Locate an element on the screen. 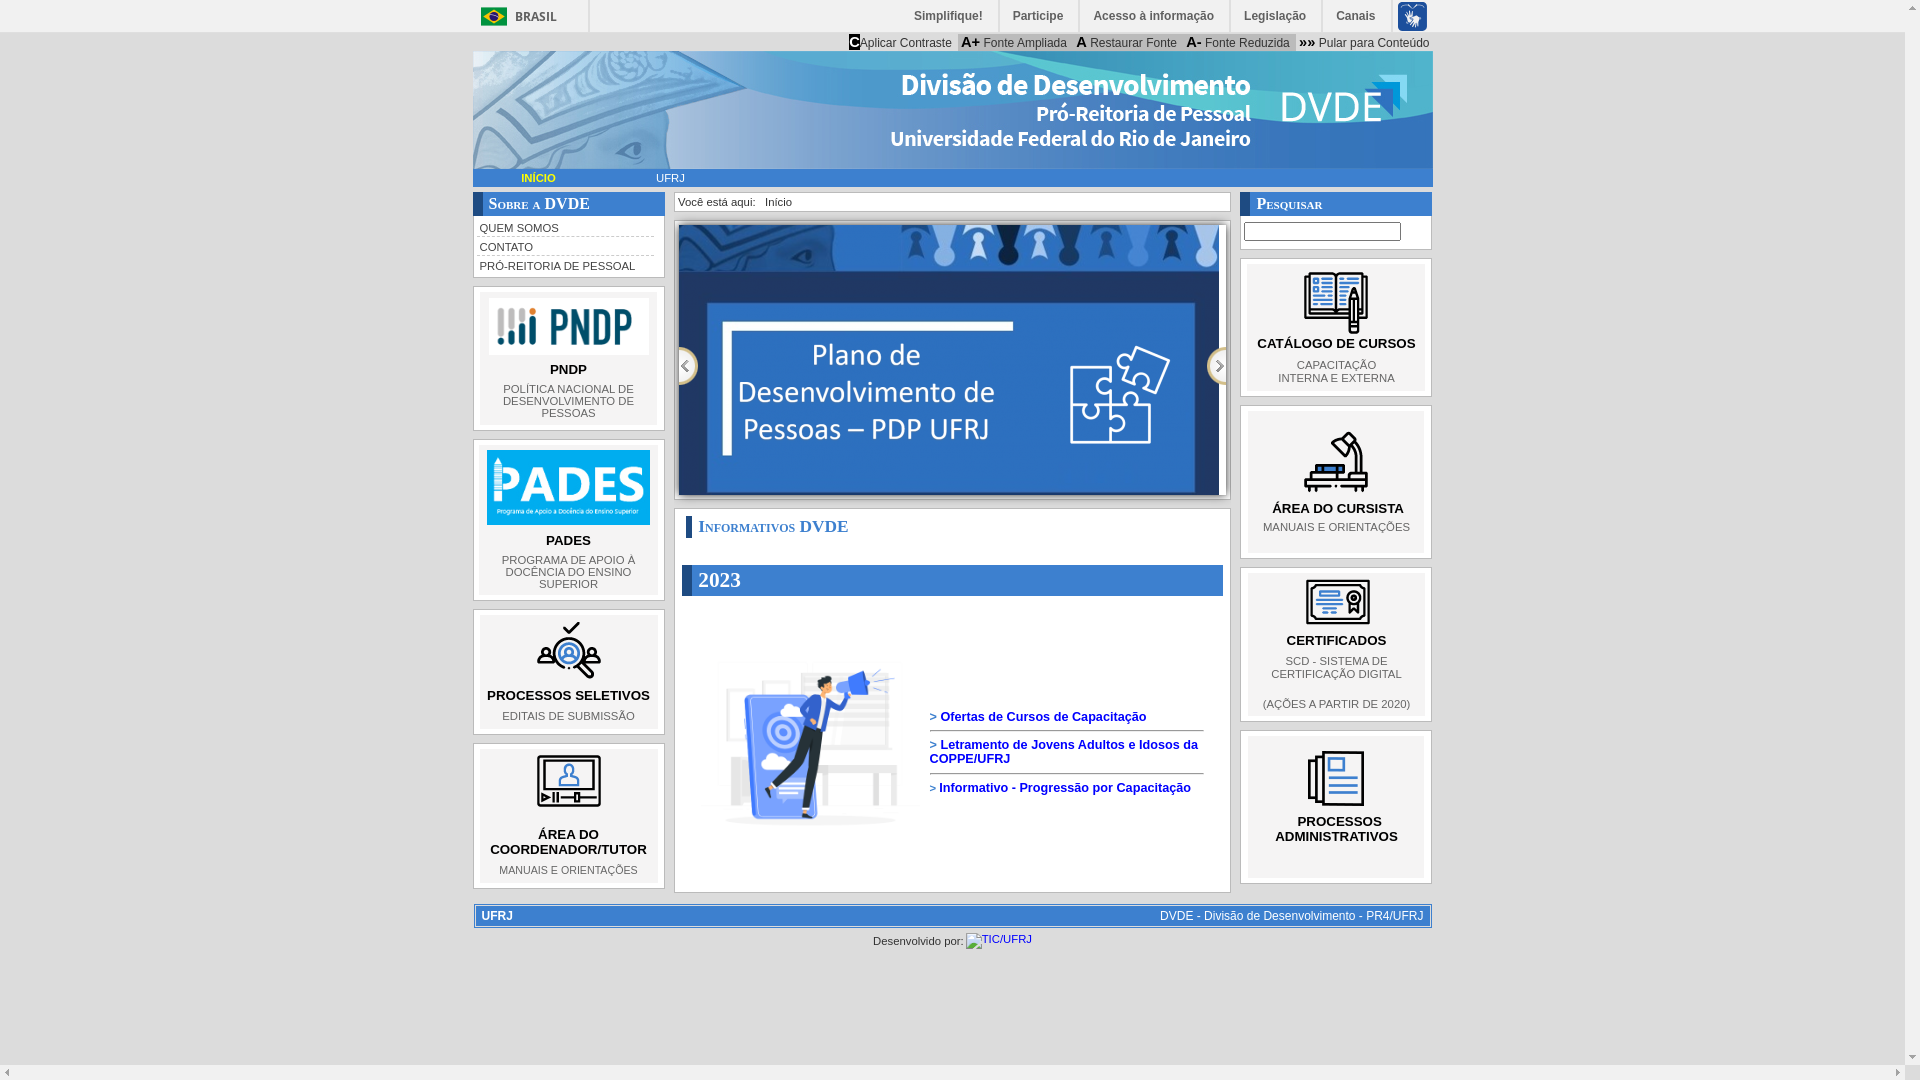 This screenshot has height=1080, width=1920. PROCESSOS SELETIVOS is located at coordinates (568, 696).